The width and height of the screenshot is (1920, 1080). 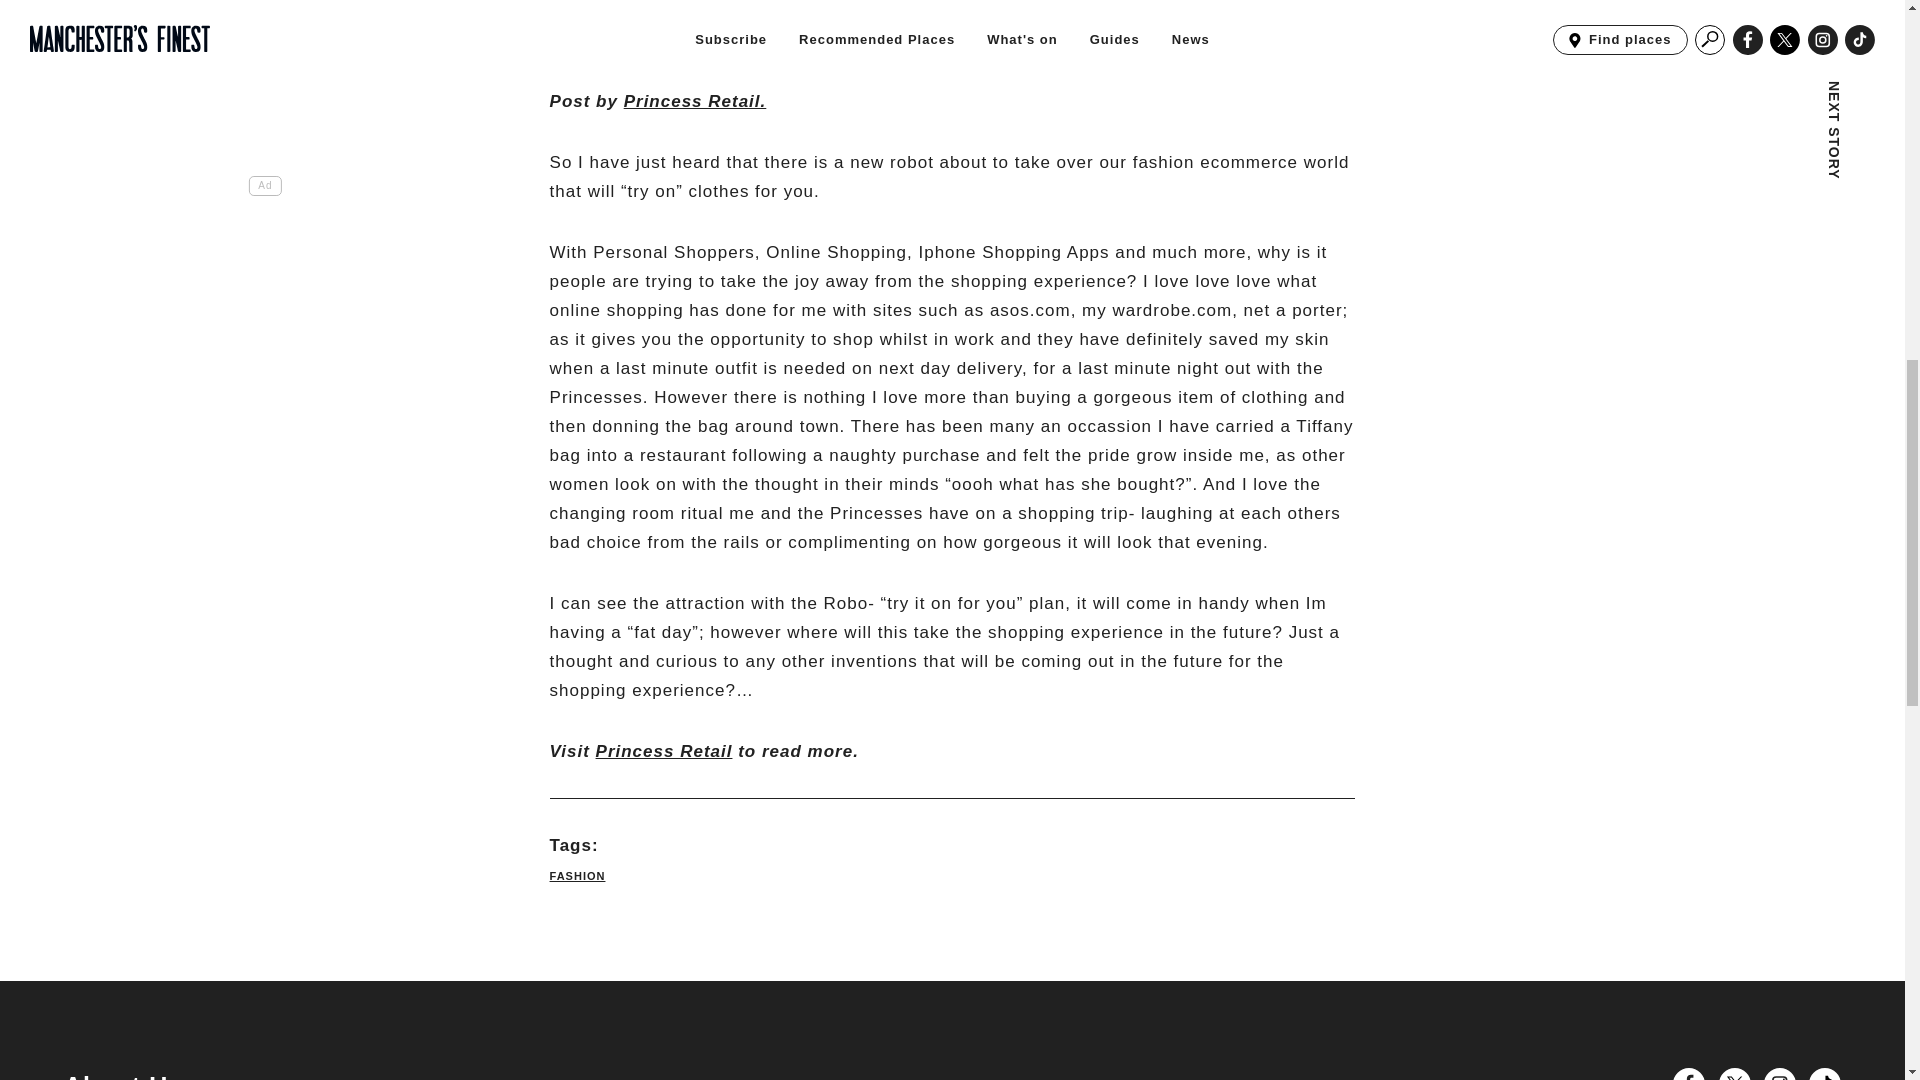 What do you see at coordinates (1734, 1074) in the screenshot?
I see `Go to Manchester's Finest X profile` at bounding box center [1734, 1074].